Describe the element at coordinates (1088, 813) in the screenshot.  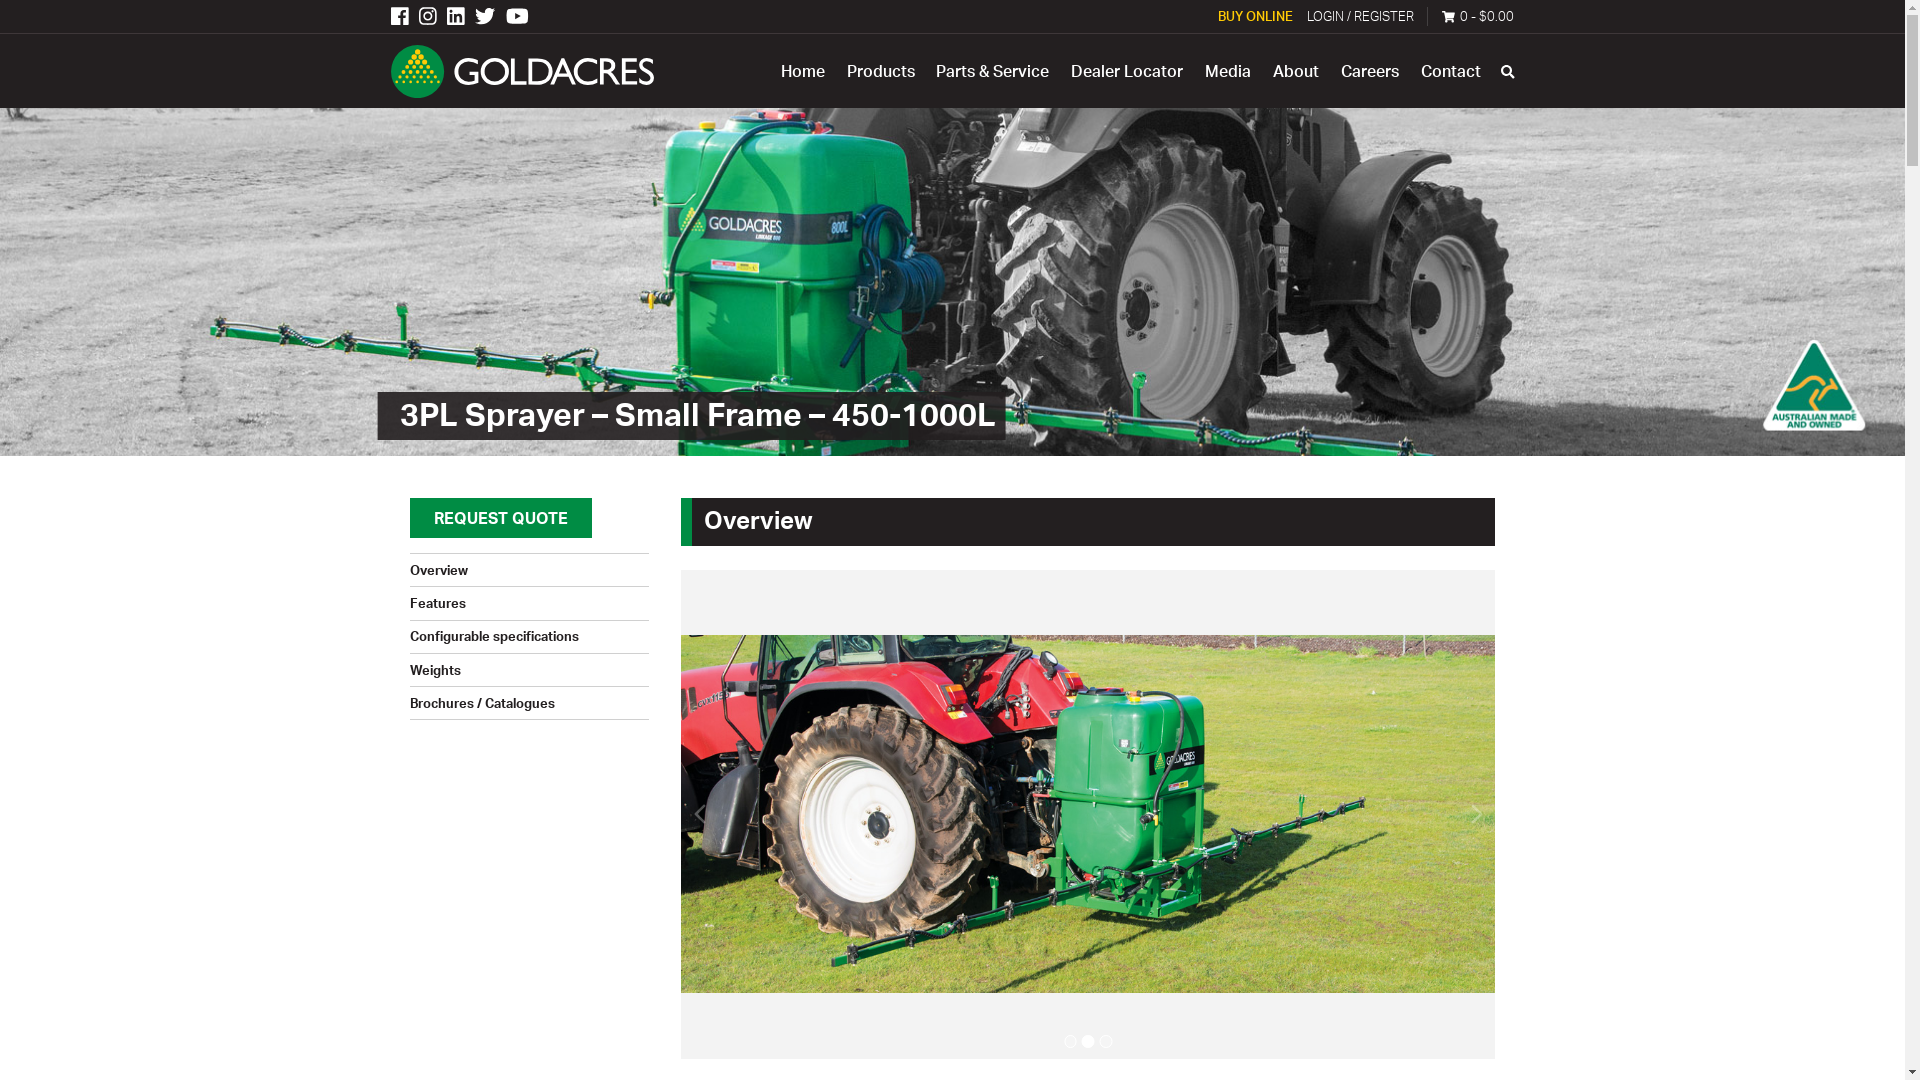
I see `3pl Small Frame Hero 02` at that location.